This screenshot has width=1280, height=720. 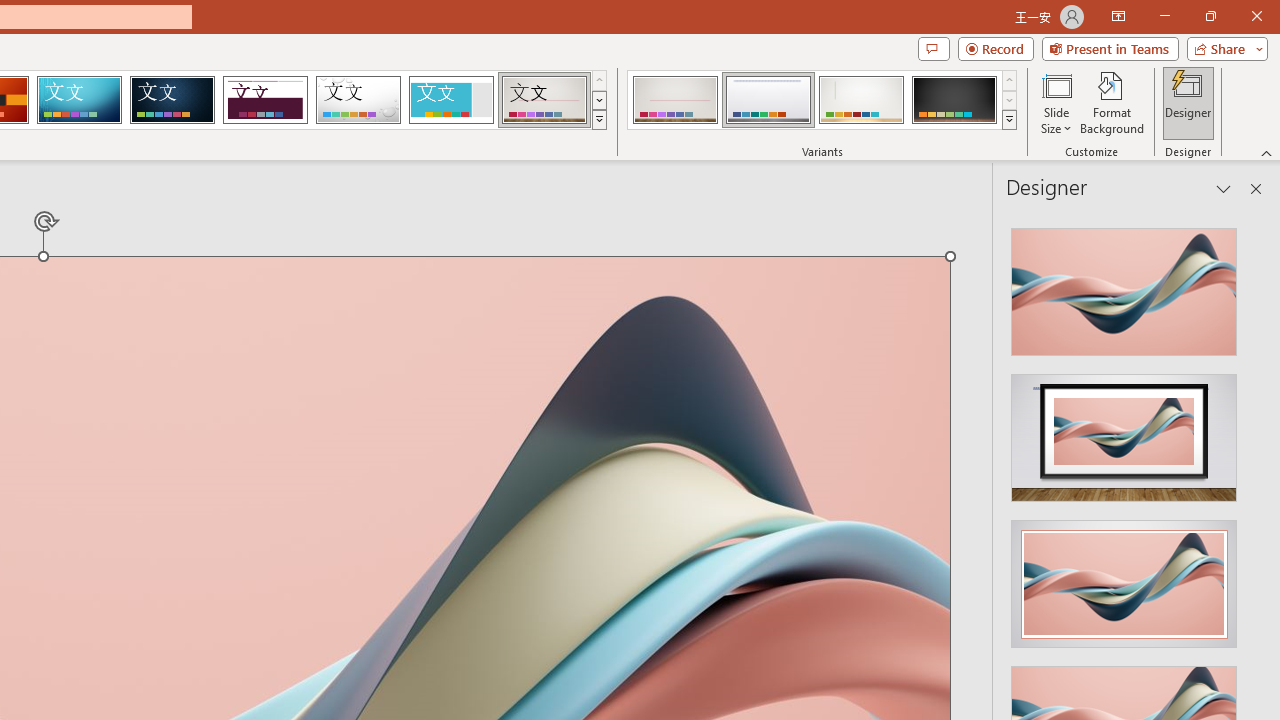 What do you see at coordinates (768, 100) in the screenshot?
I see `Gallery Variant 2` at bounding box center [768, 100].